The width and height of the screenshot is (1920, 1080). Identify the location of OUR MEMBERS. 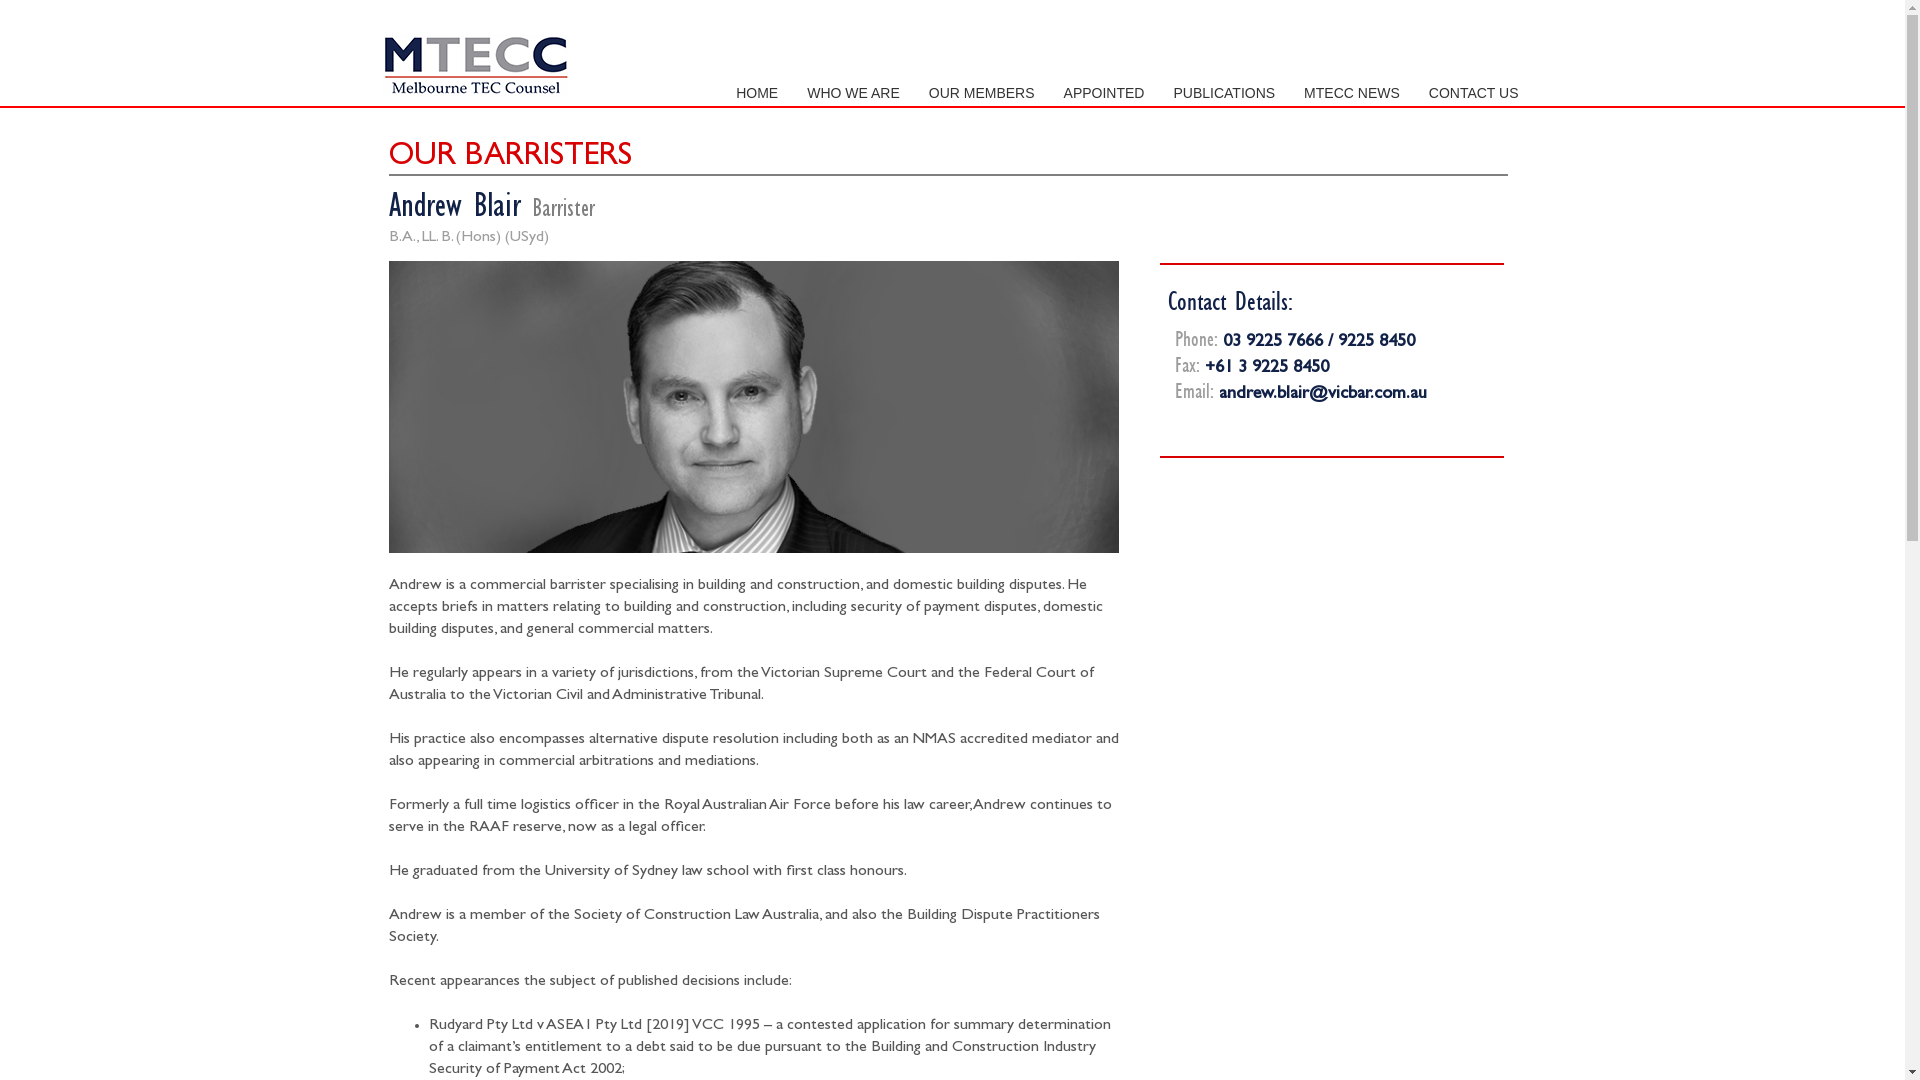
(982, 93).